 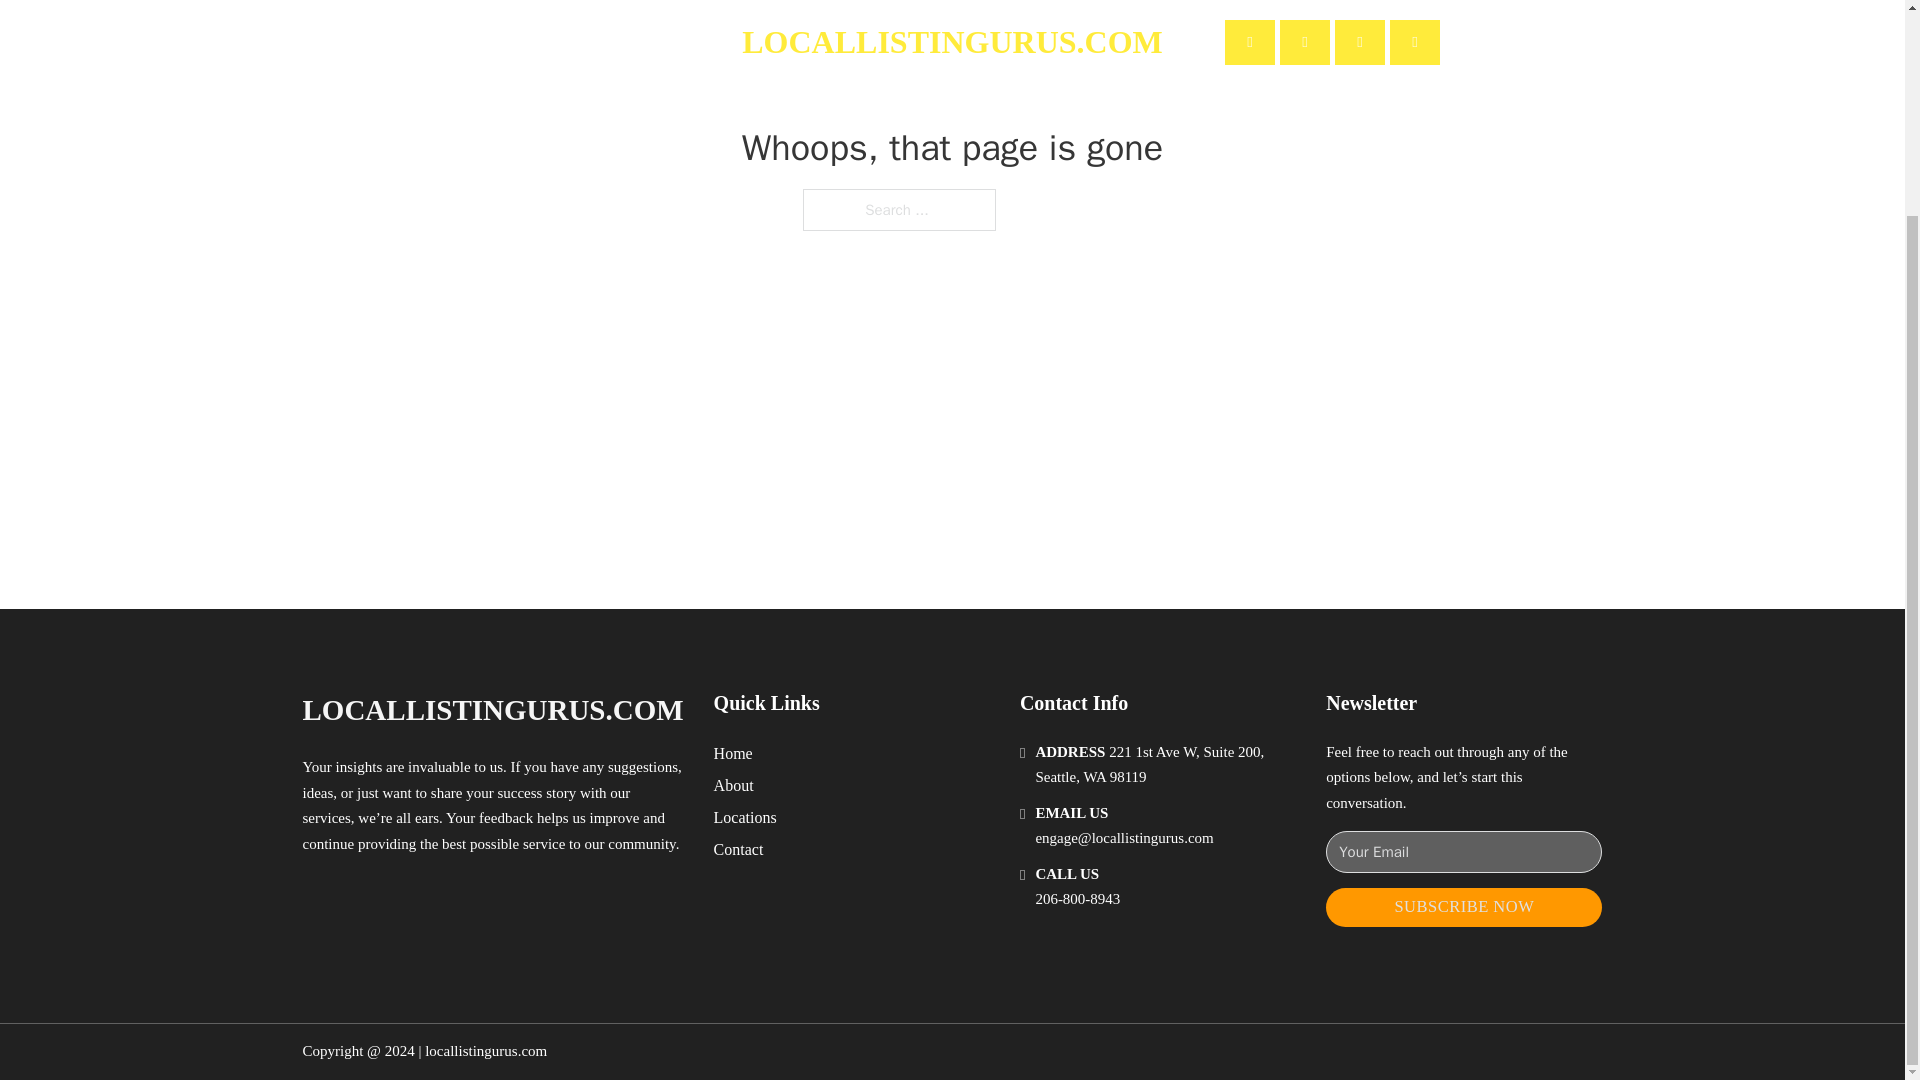 What do you see at coordinates (733, 752) in the screenshot?
I see `Home` at bounding box center [733, 752].